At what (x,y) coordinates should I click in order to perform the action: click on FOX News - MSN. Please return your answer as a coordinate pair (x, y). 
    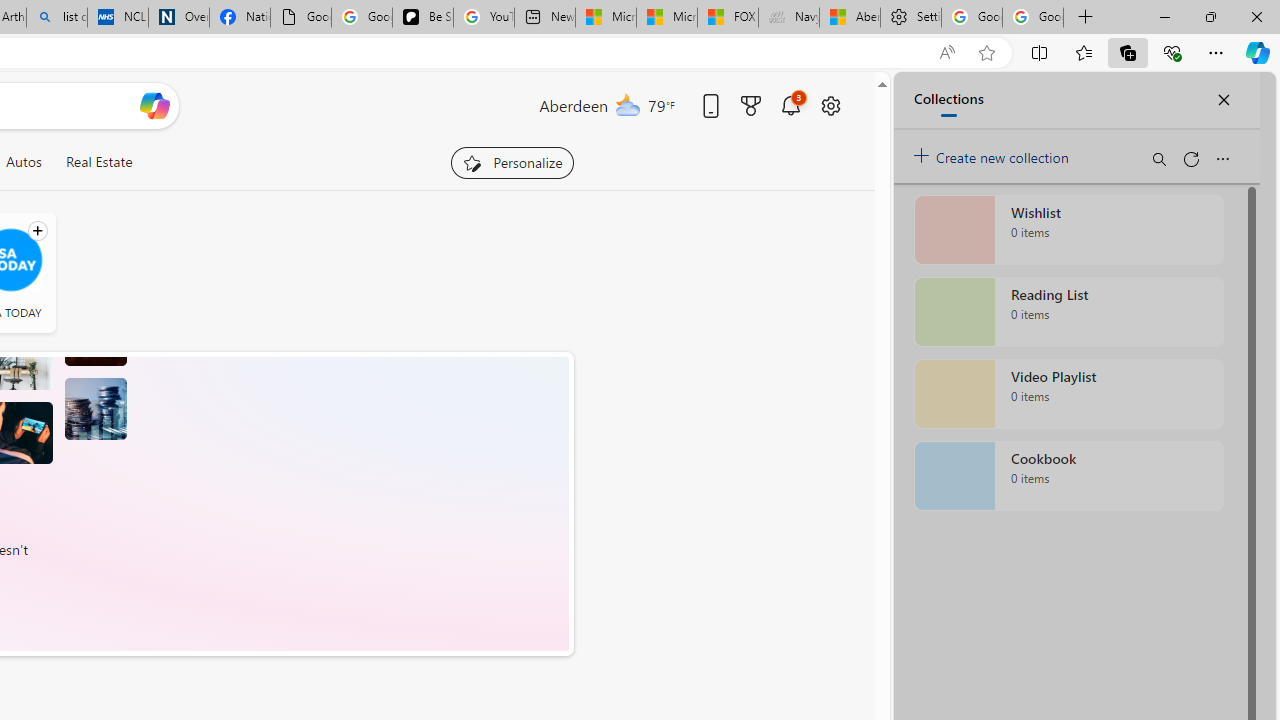
    Looking at the image, I should click on (727, 18).